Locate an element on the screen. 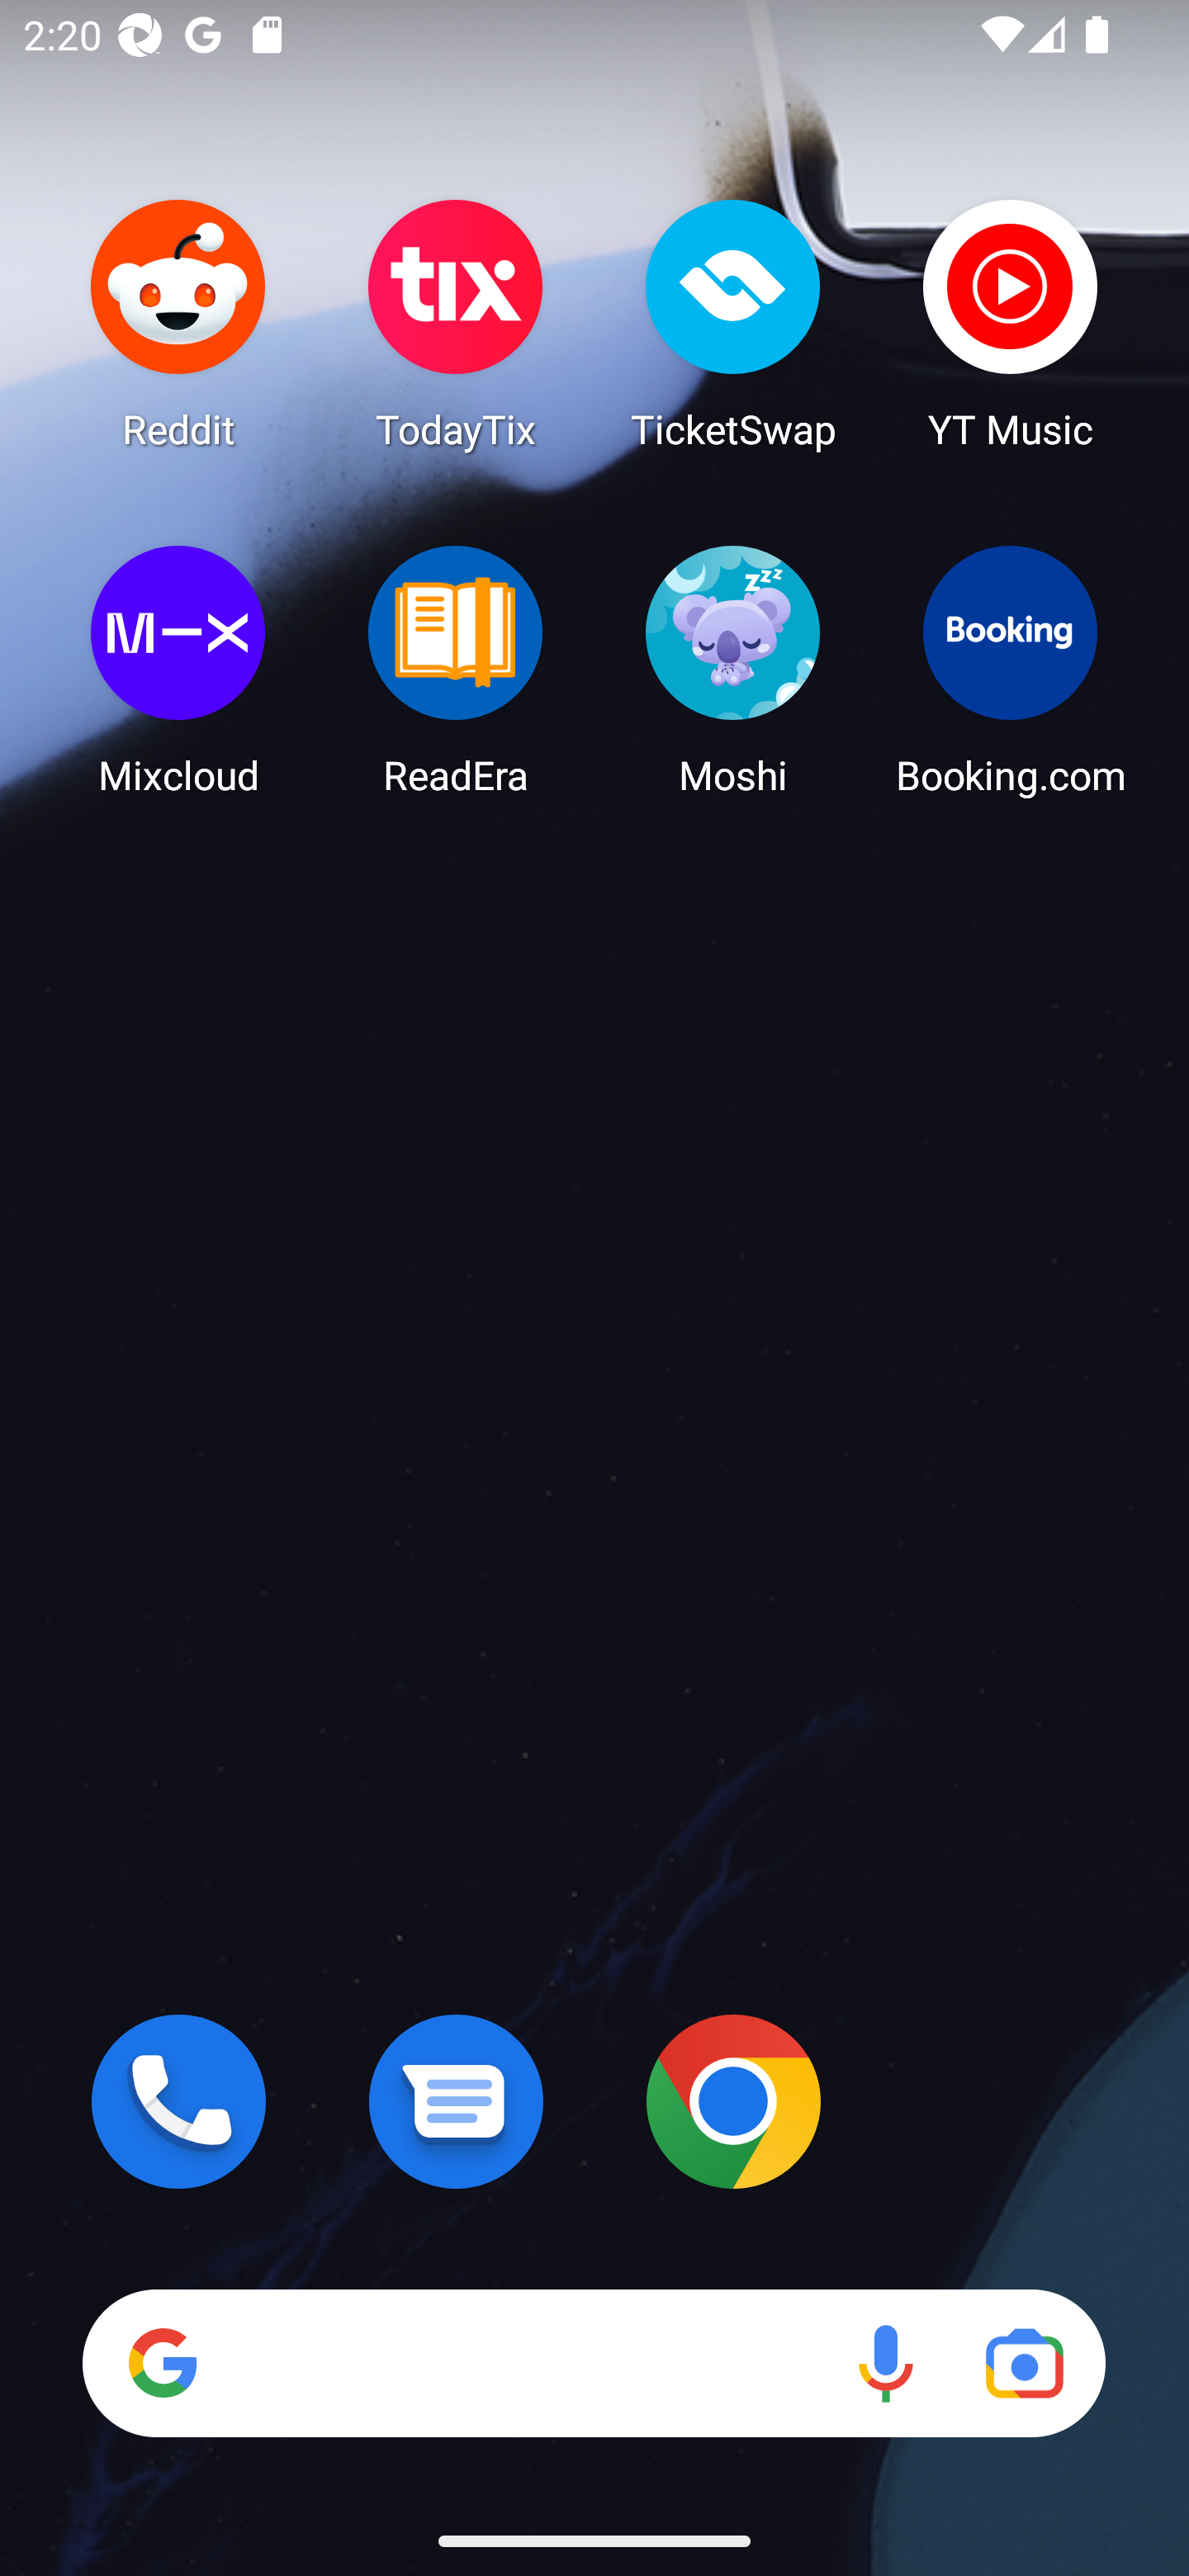  ReadEra is located at coordinates (456, 670).